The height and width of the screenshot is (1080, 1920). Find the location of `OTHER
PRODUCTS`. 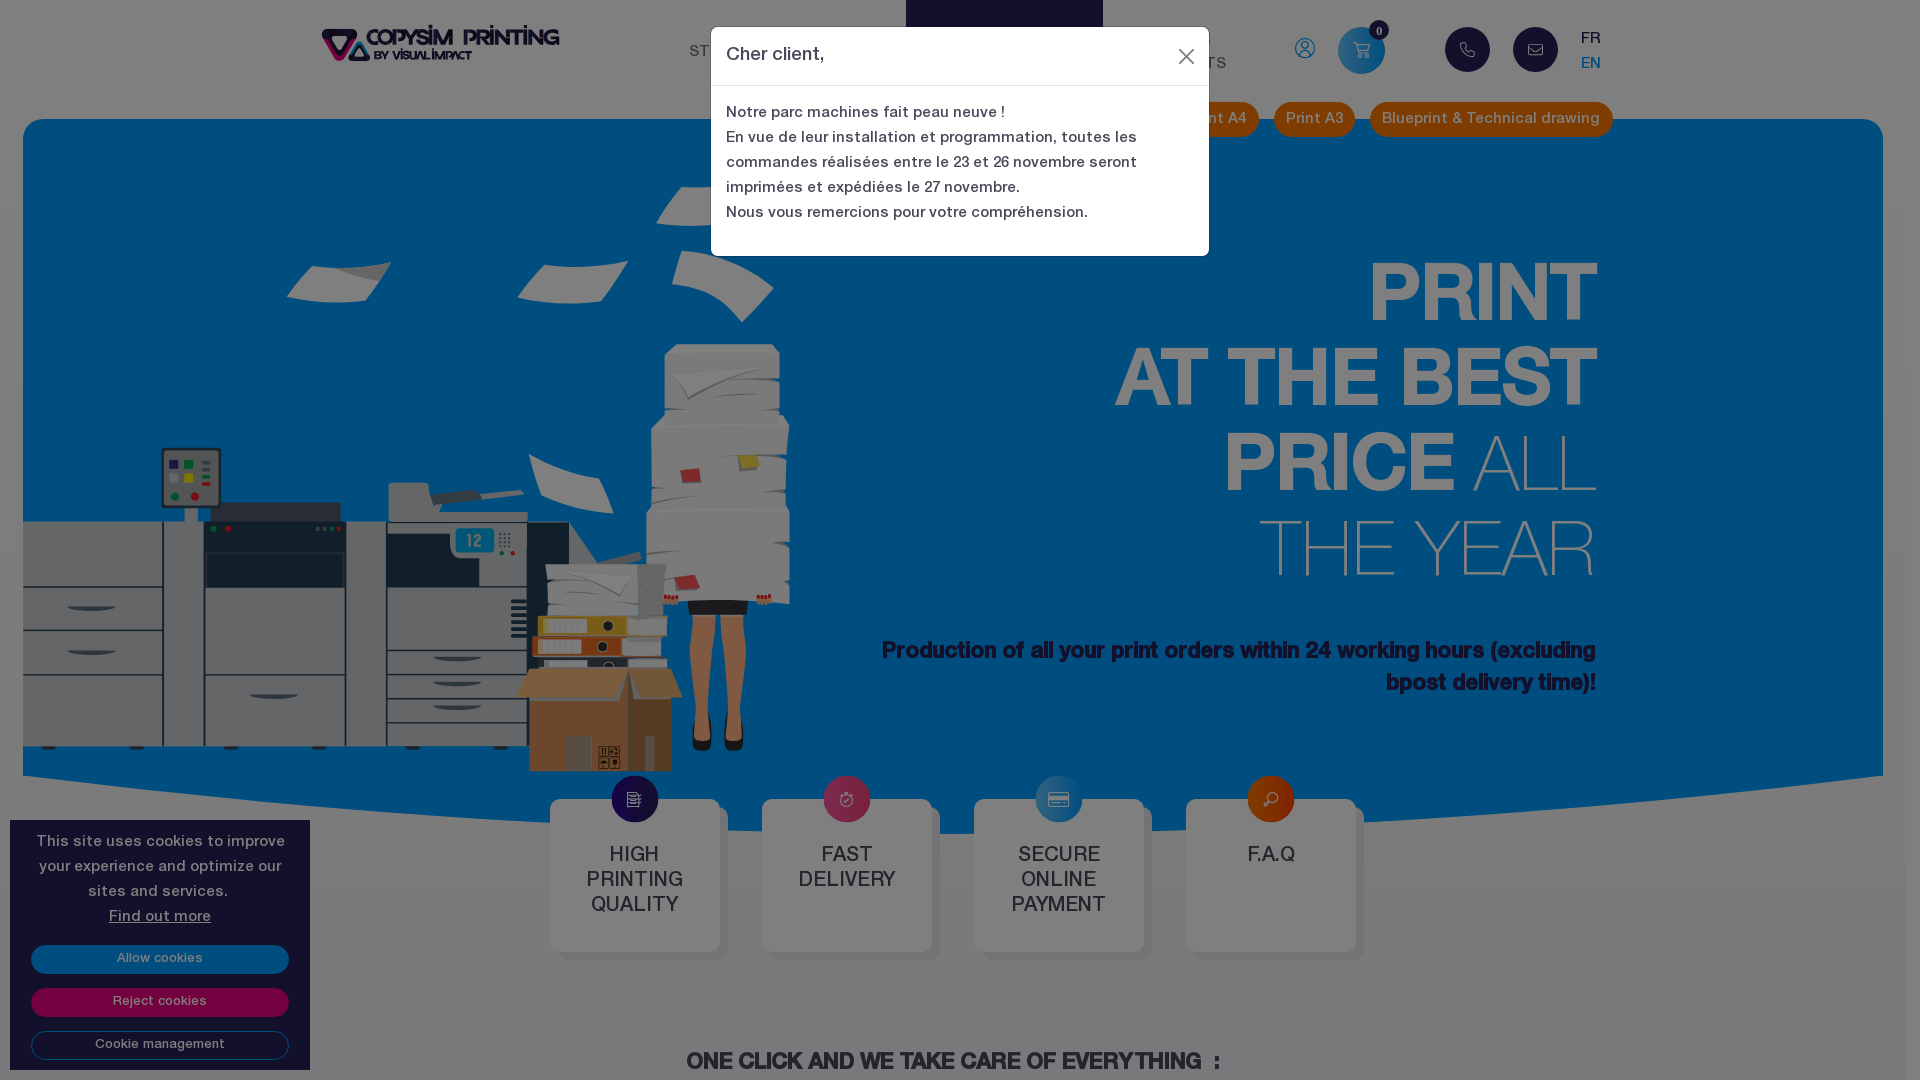

OTHER
PRODUCTS is located at coordinates (1184, 52).